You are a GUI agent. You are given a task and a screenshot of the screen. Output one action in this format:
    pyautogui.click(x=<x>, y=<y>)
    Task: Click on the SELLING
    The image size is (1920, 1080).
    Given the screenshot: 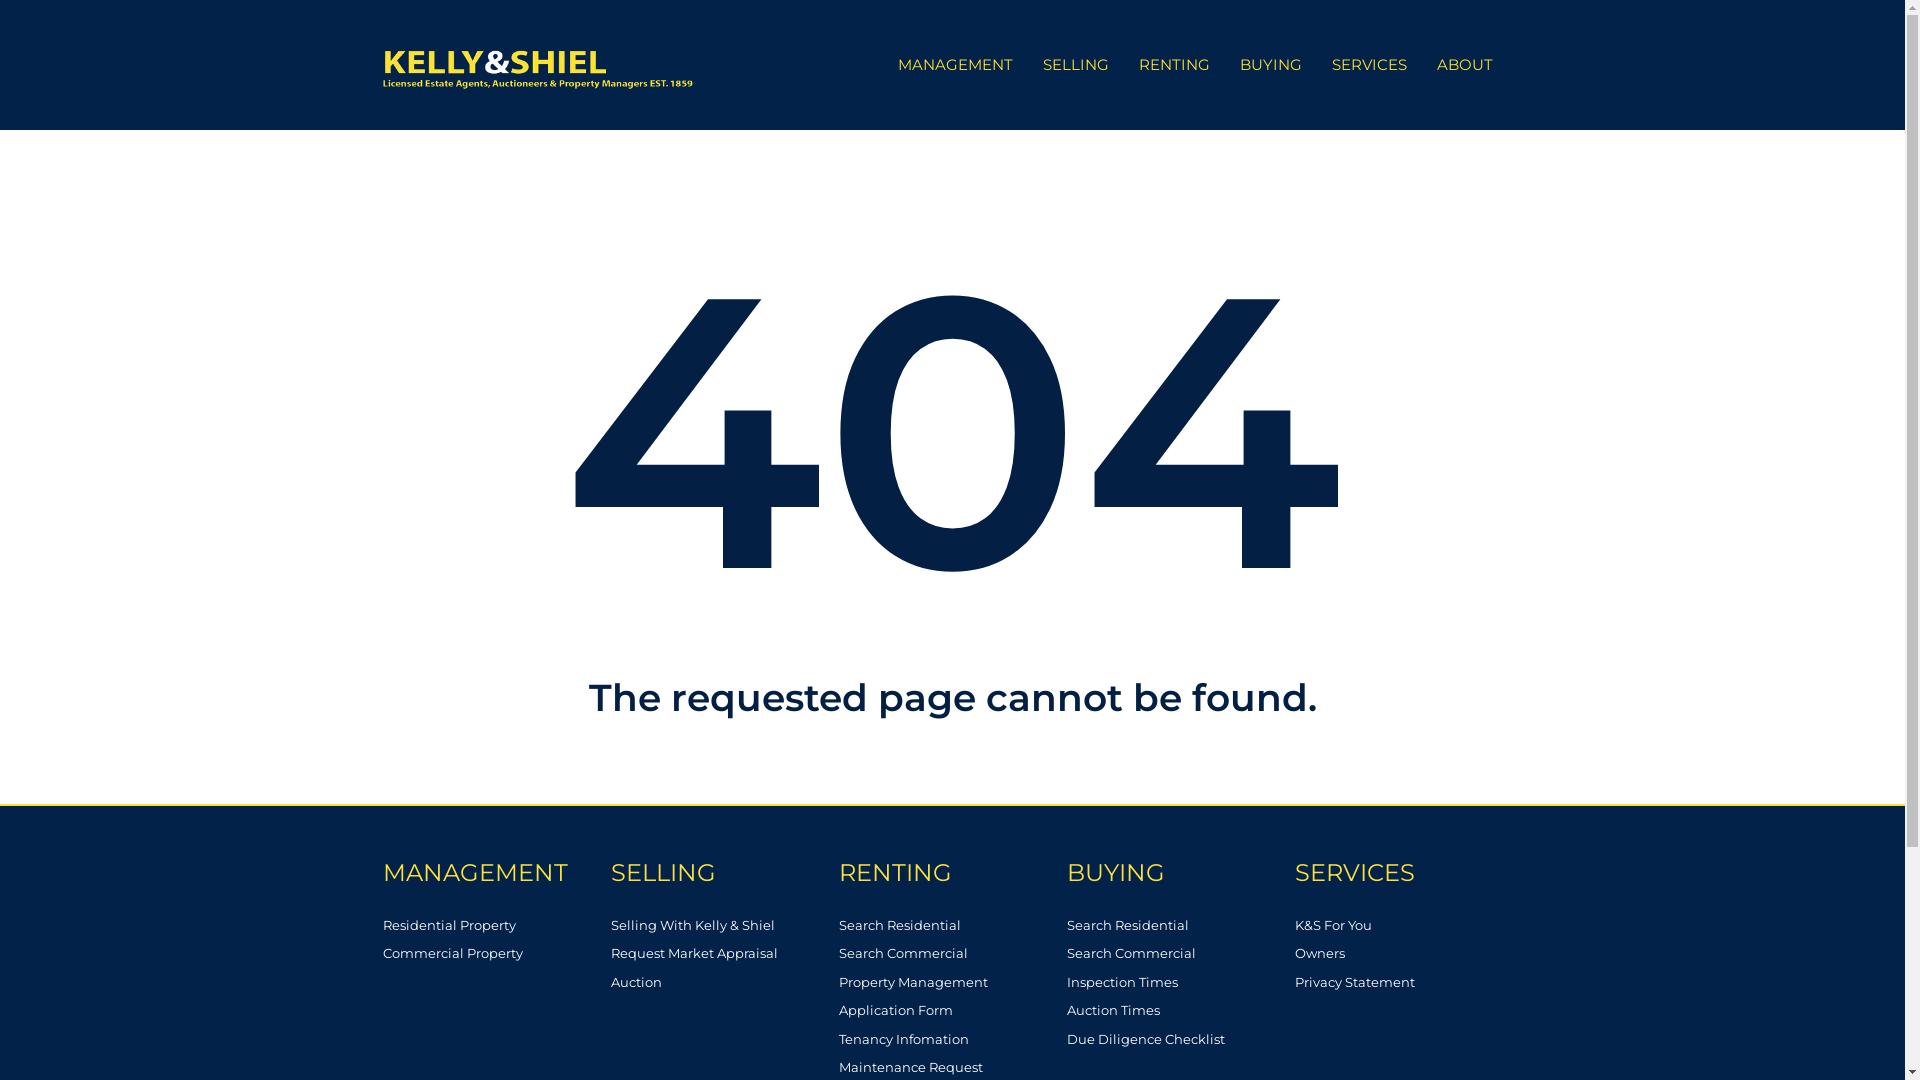 What is the action you would take?
    pyautogui.click(x=724, y=873)
    